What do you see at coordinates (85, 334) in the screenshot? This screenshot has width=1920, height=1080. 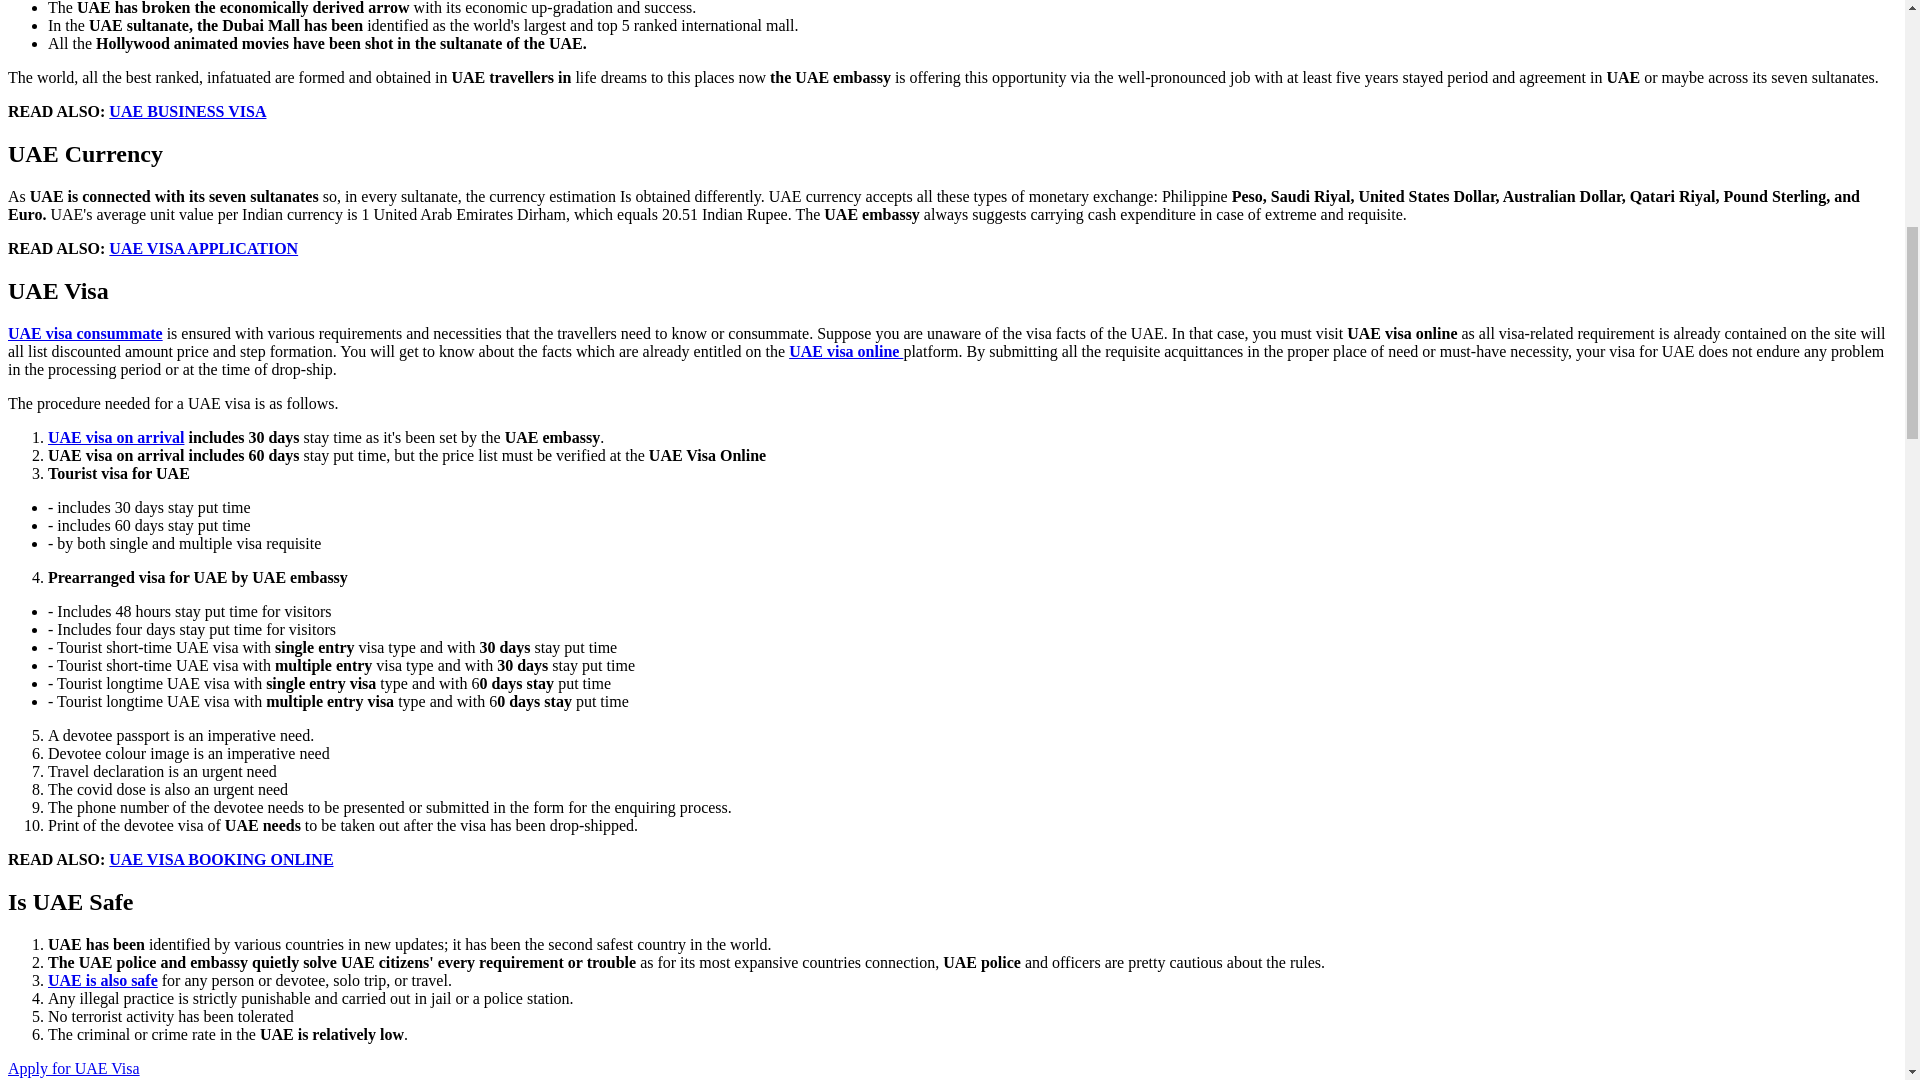 I see `UAE visa consummate` at bounding box center [85, 334].